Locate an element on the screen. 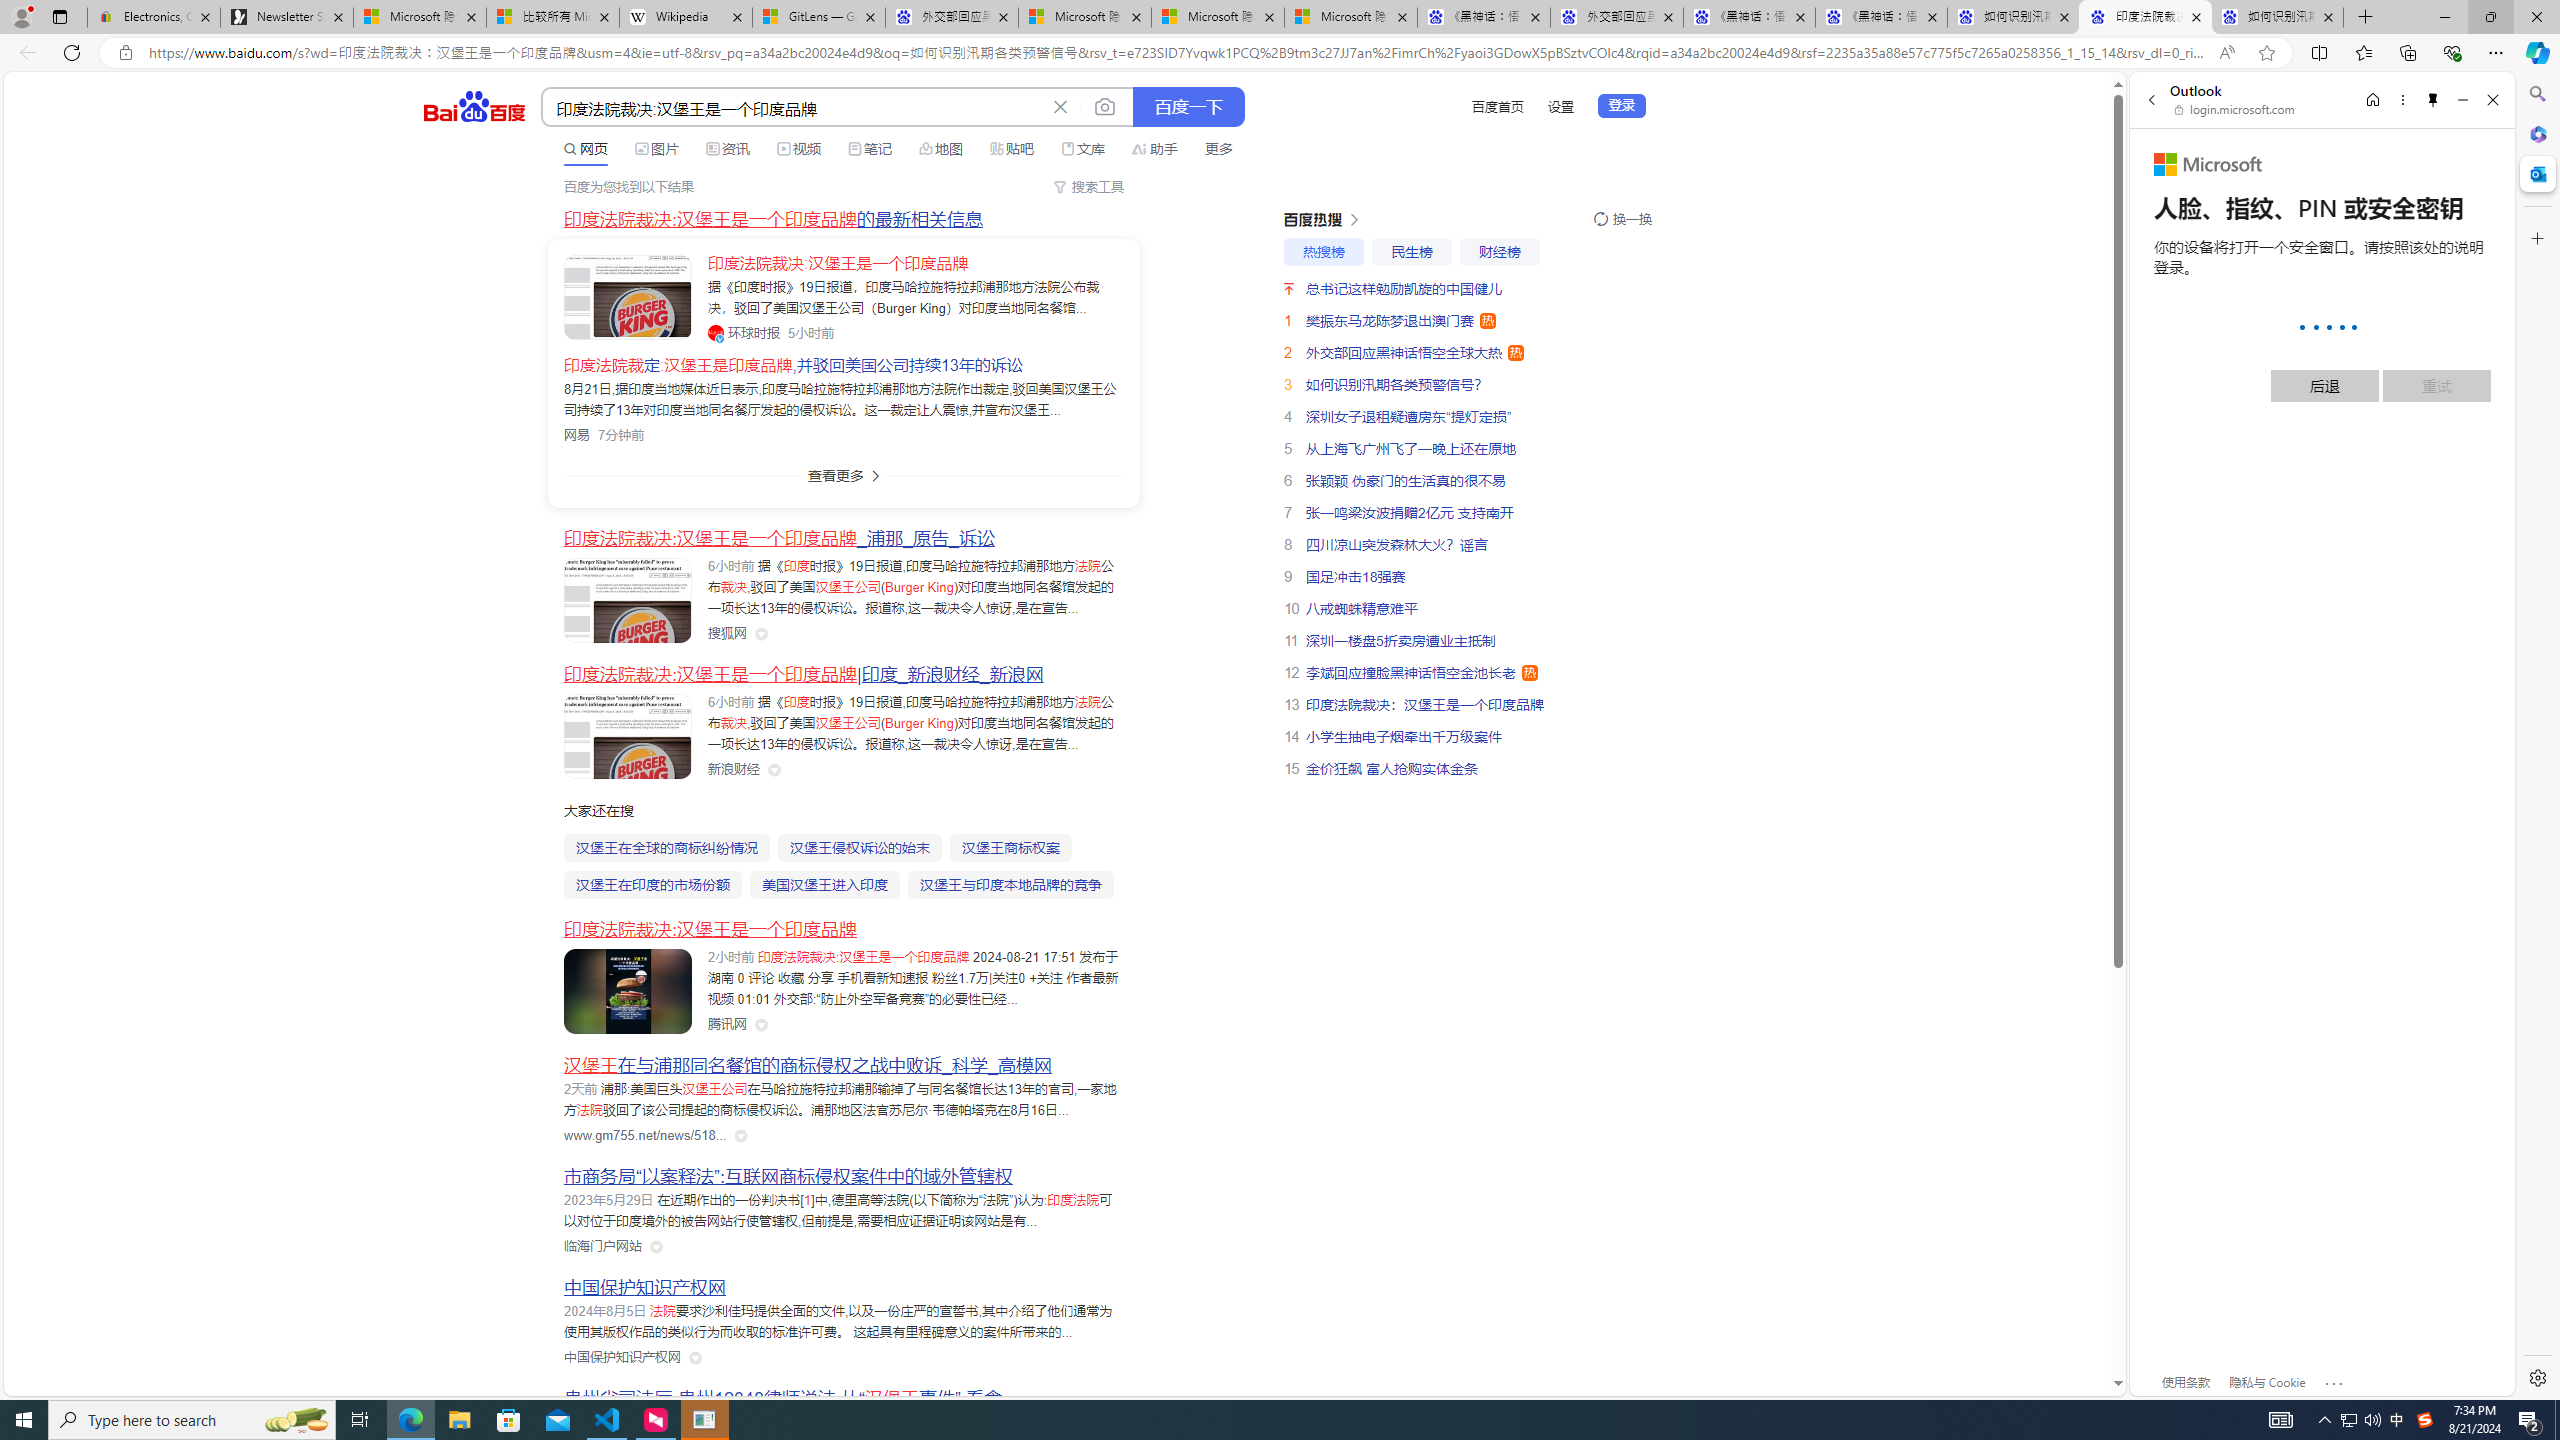 The height and width of the screenshot is (1440, 2560). Electronics, Cars, Fashion, Collectibles & More | eBay is located at coordinates (153, 17).